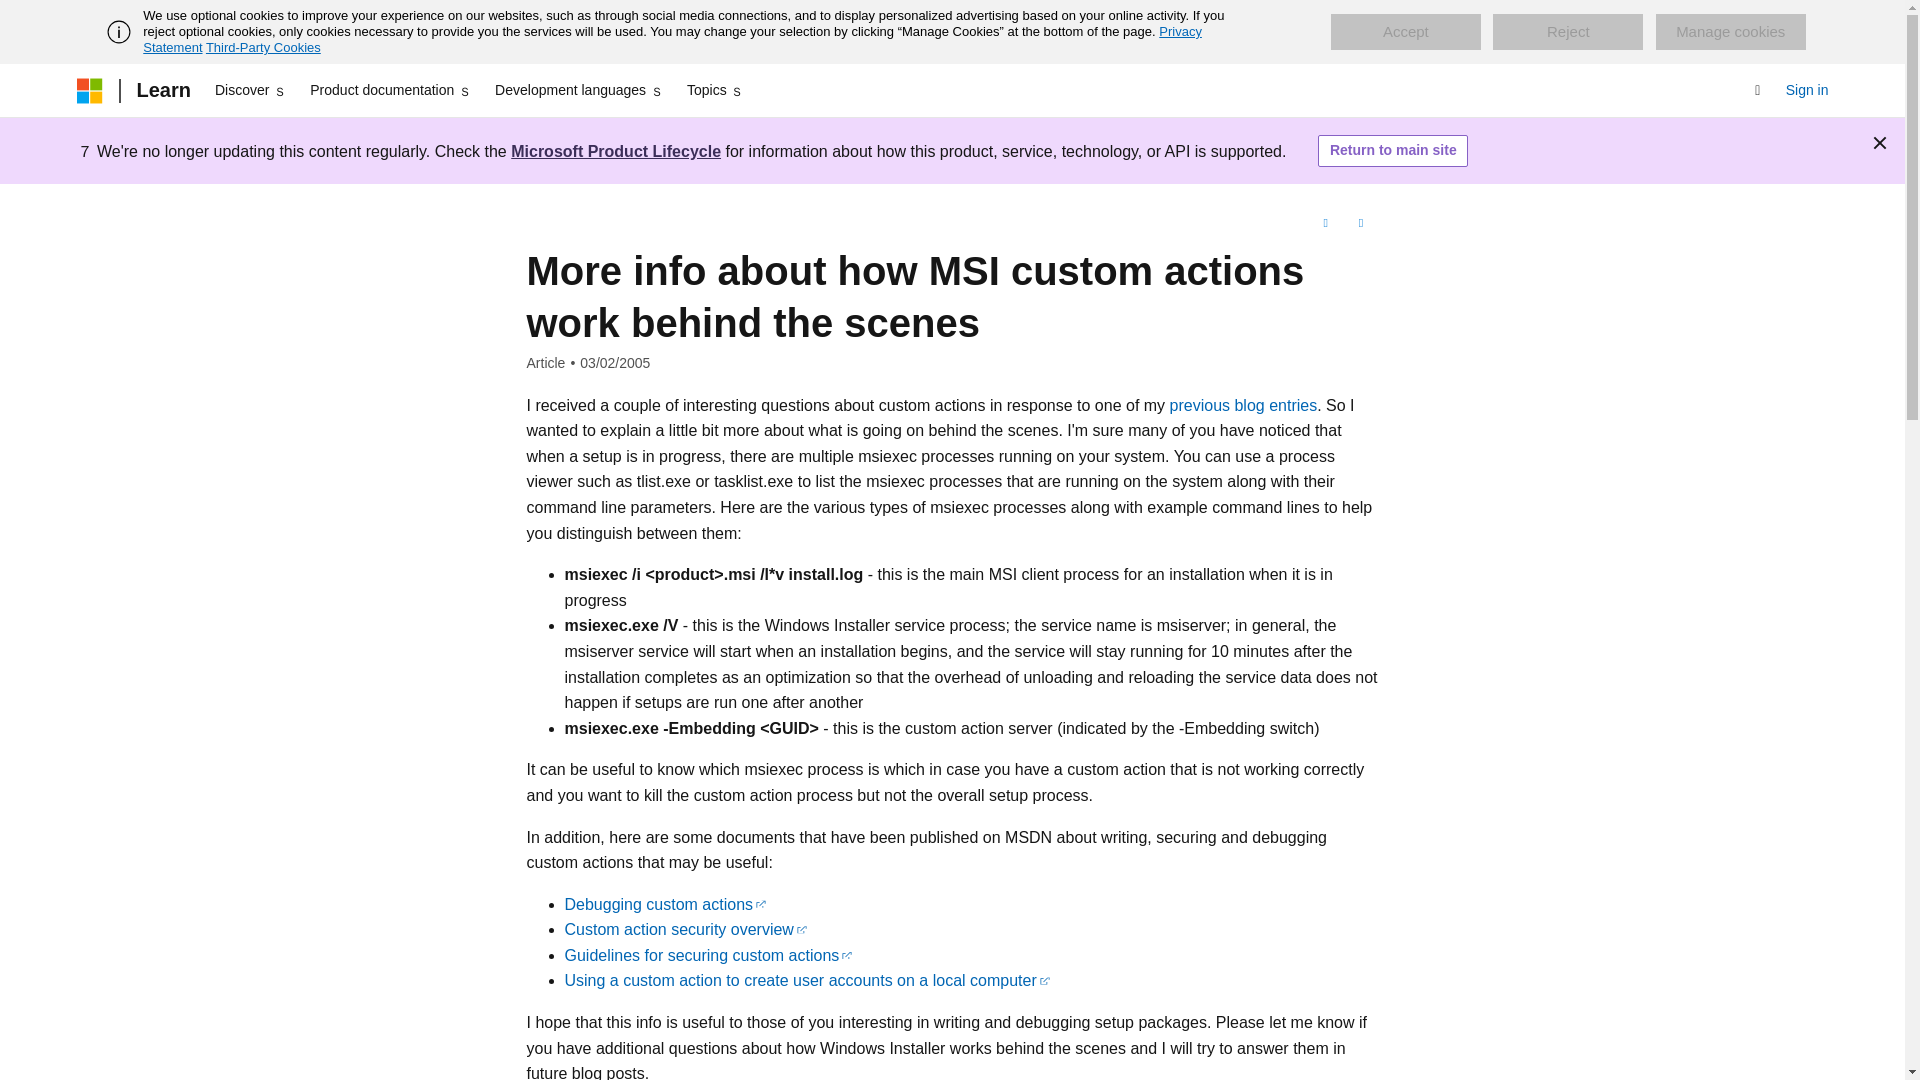 The image size is (1920, 1080). Describe the element at coordinates (162, 90) in the screenshot. I see `Learn` at that location.